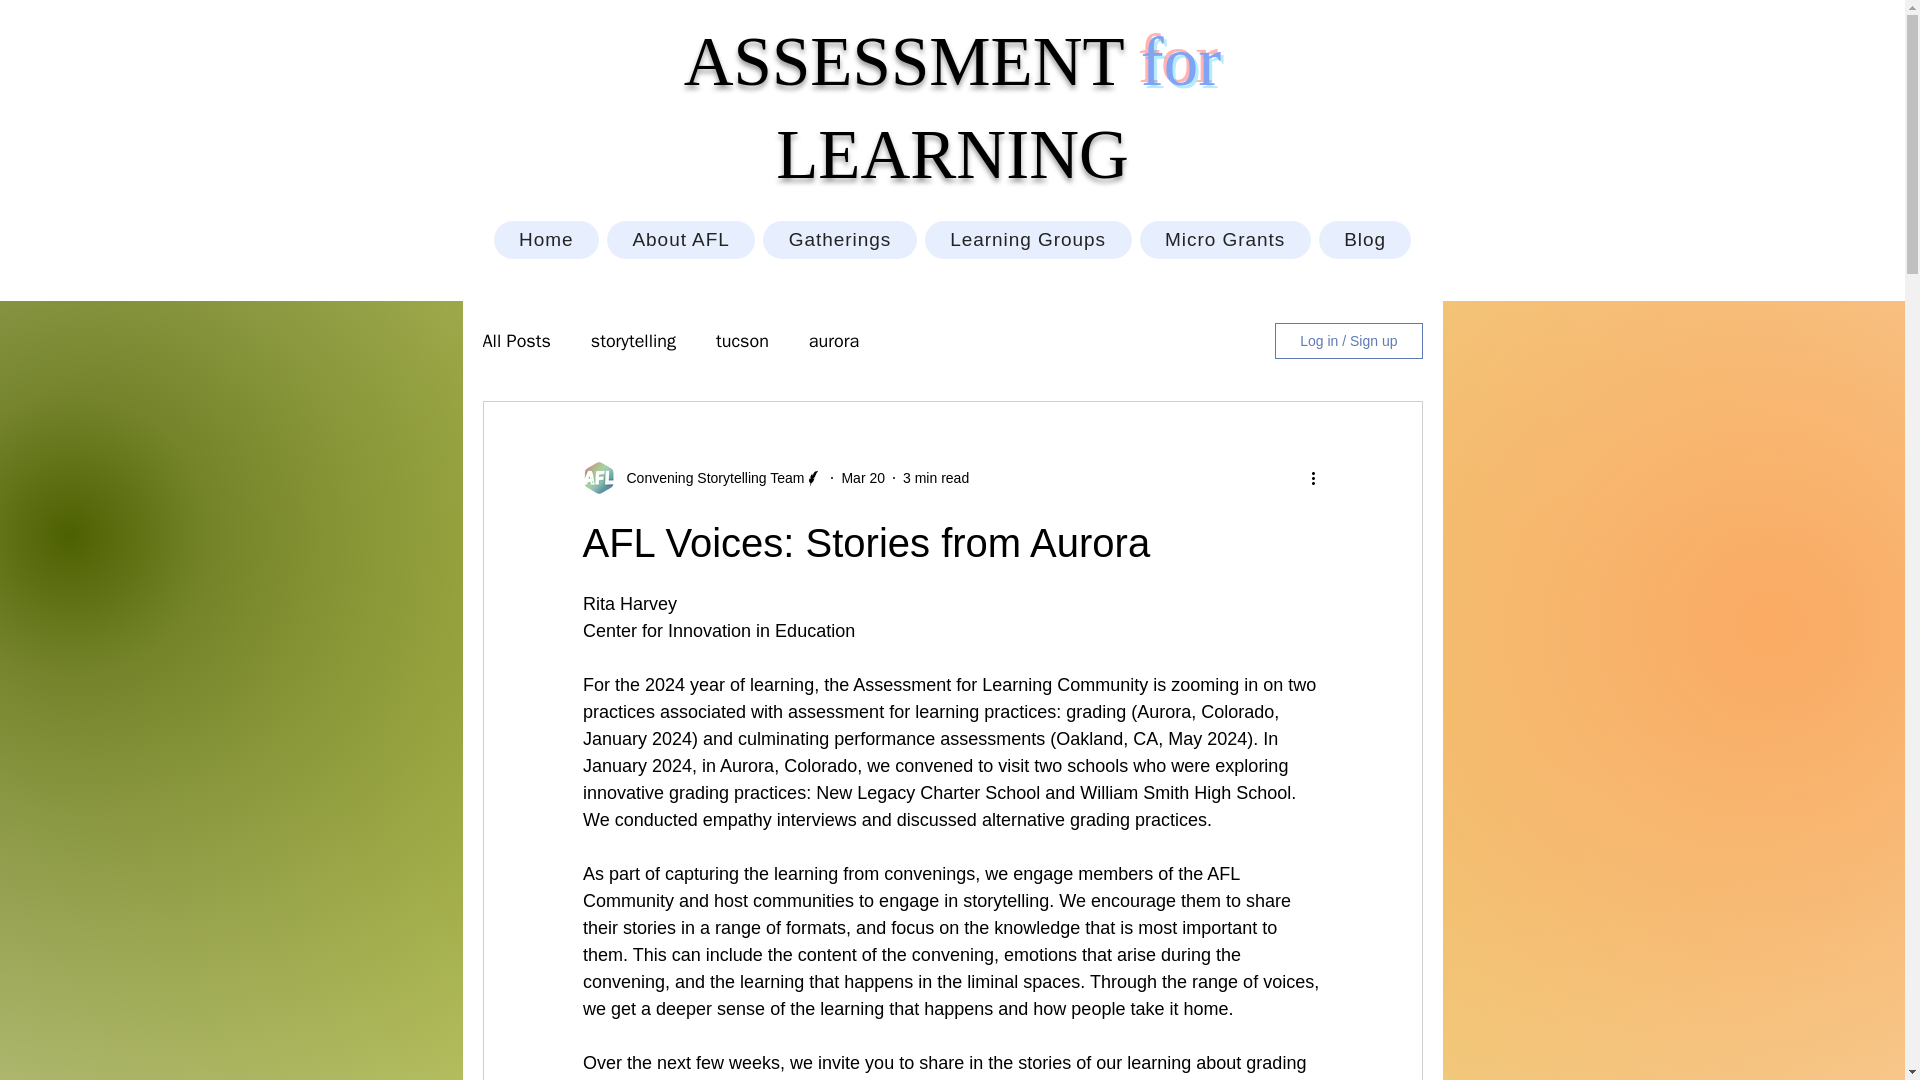 The image size is (1920, 1080). I want to click on storytelling, so click(633, 341).